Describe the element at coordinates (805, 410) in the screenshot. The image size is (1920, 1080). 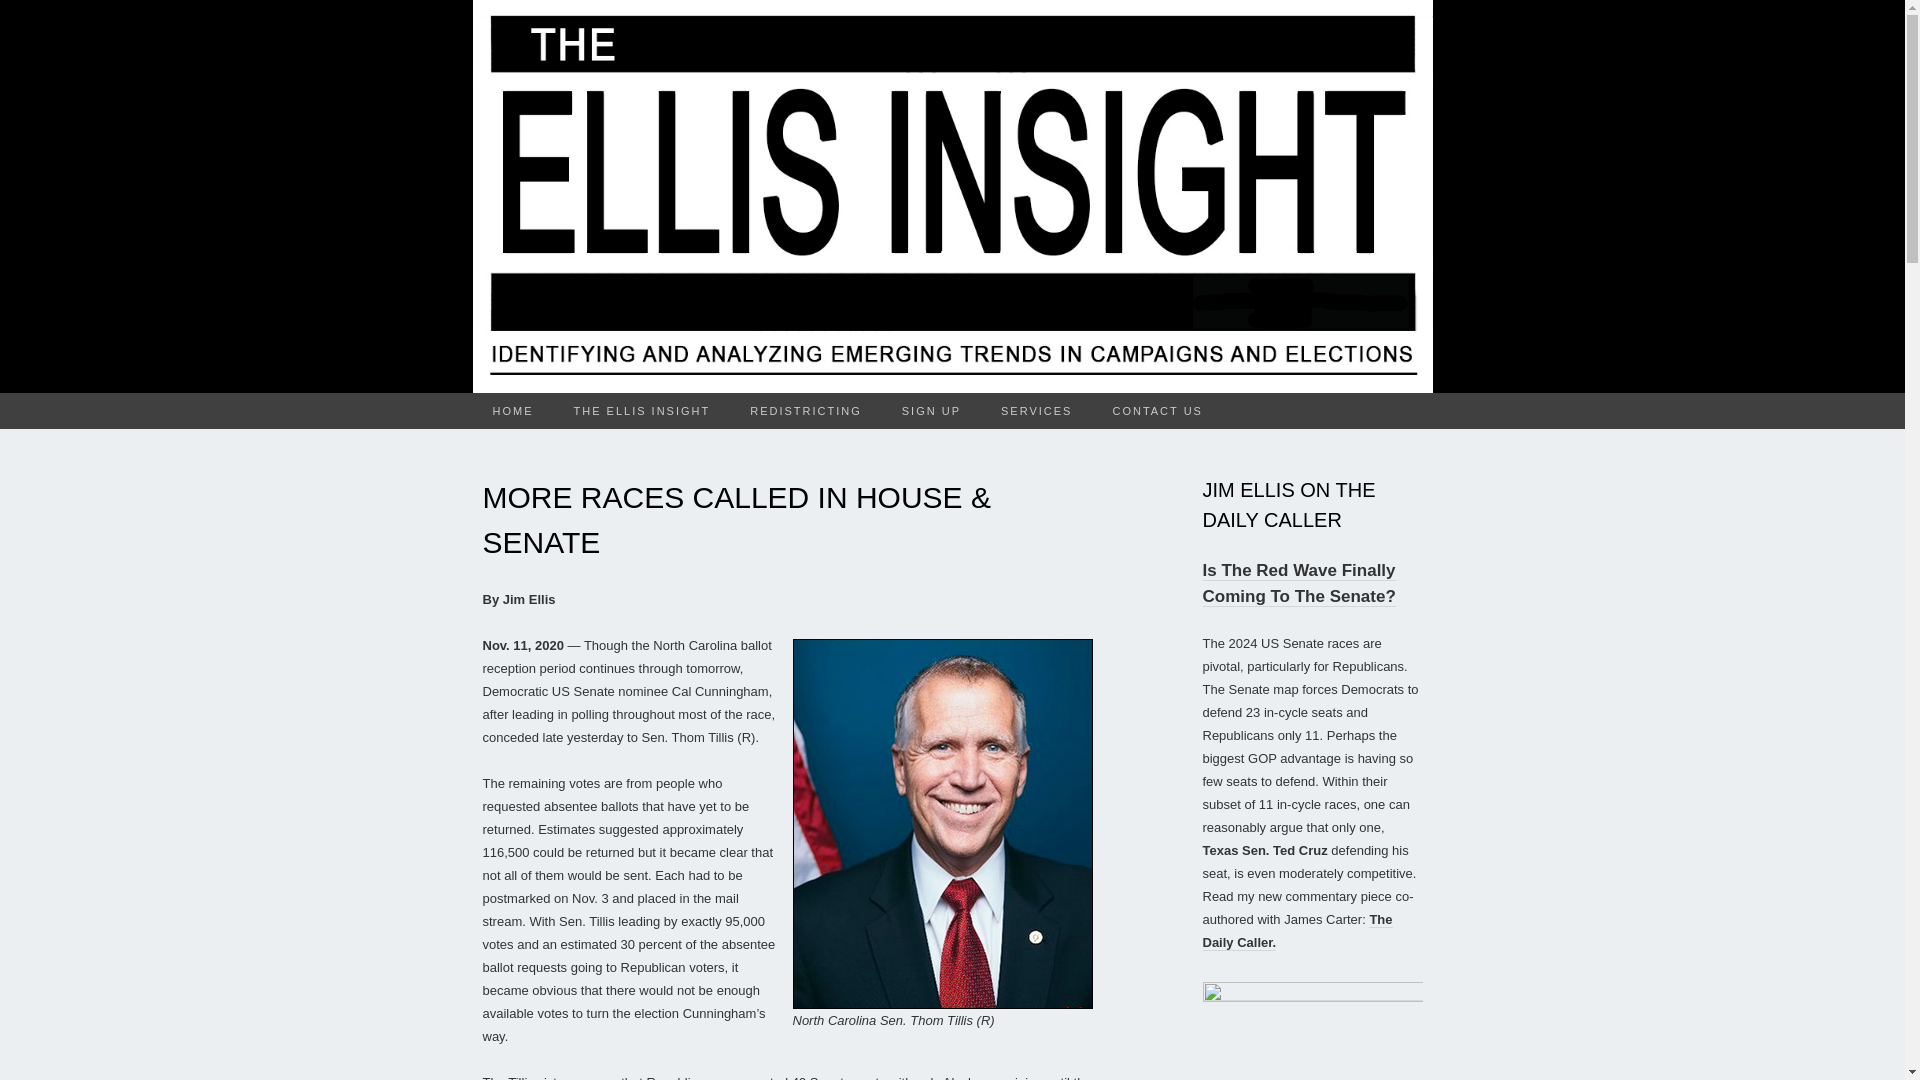
I see `REDISTRICTING` at that location.